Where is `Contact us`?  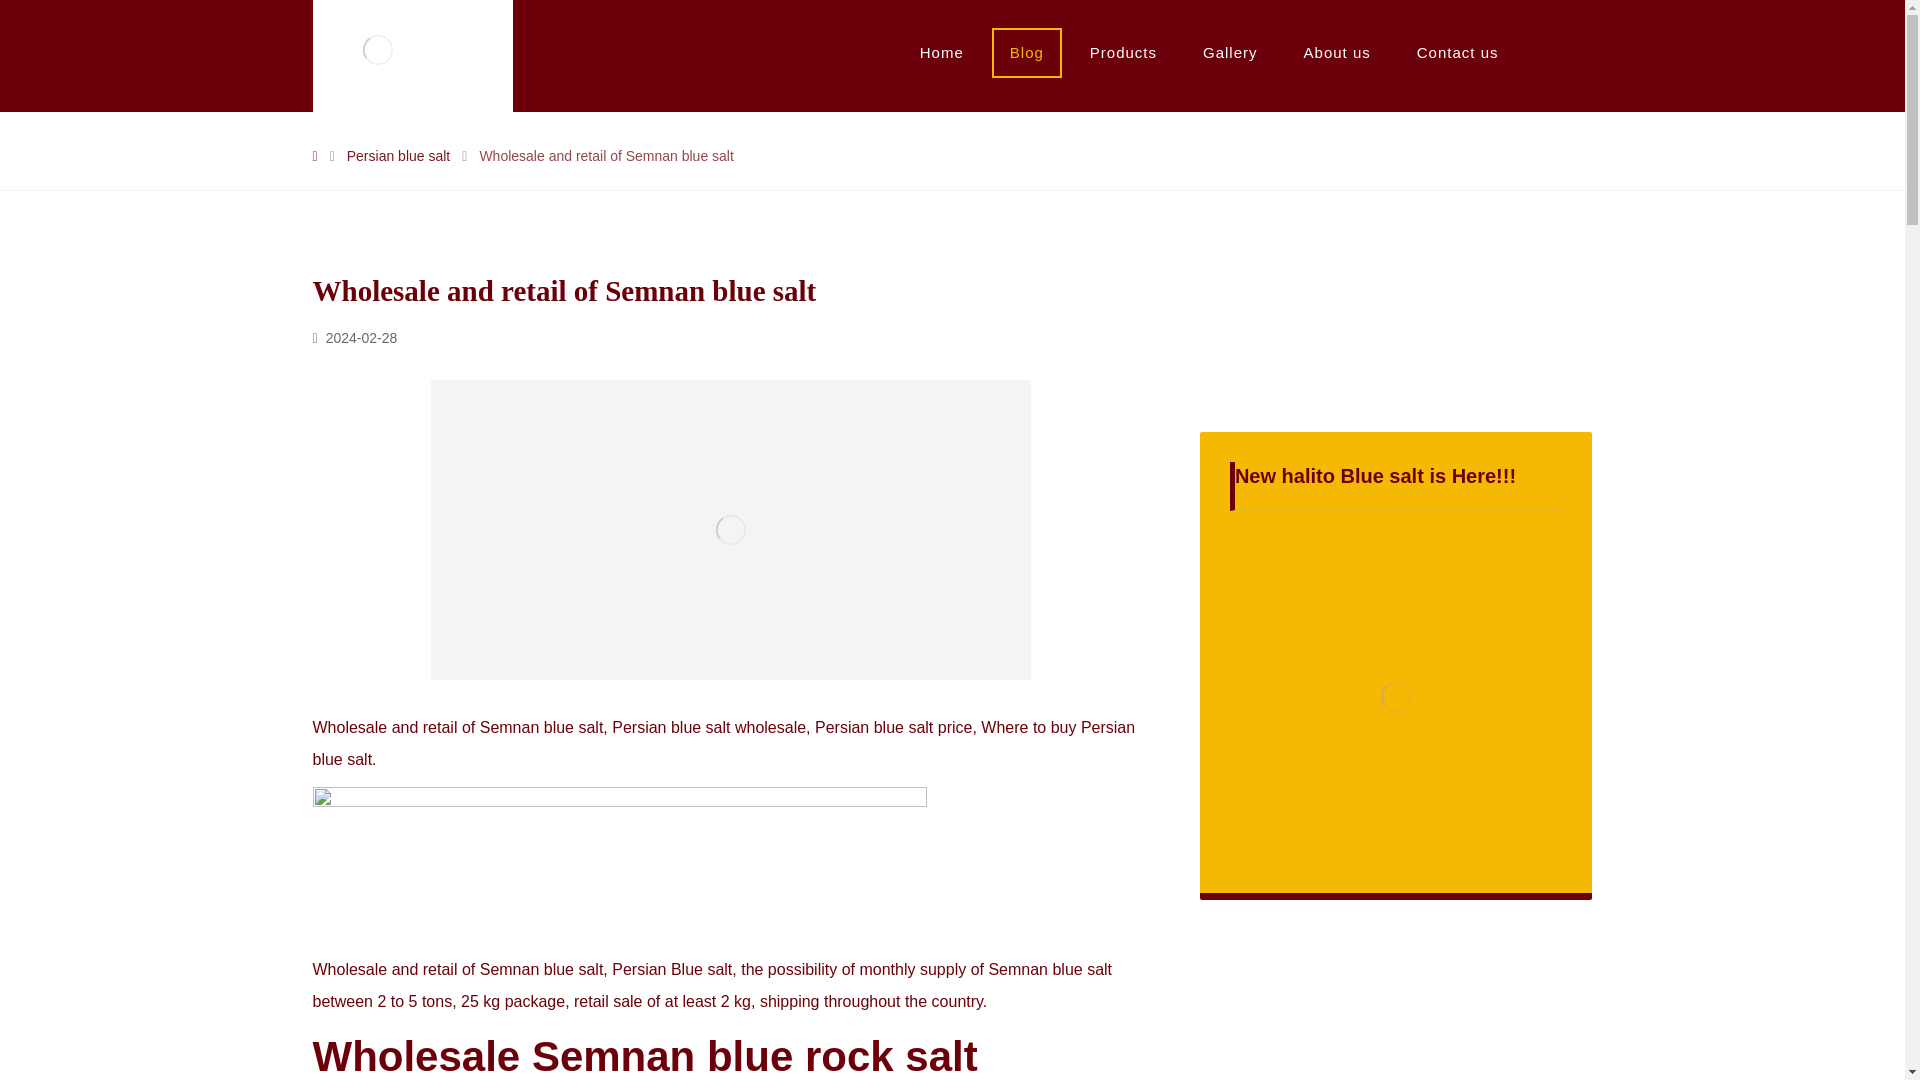 Contact us is located at coordinates (1458, 52).